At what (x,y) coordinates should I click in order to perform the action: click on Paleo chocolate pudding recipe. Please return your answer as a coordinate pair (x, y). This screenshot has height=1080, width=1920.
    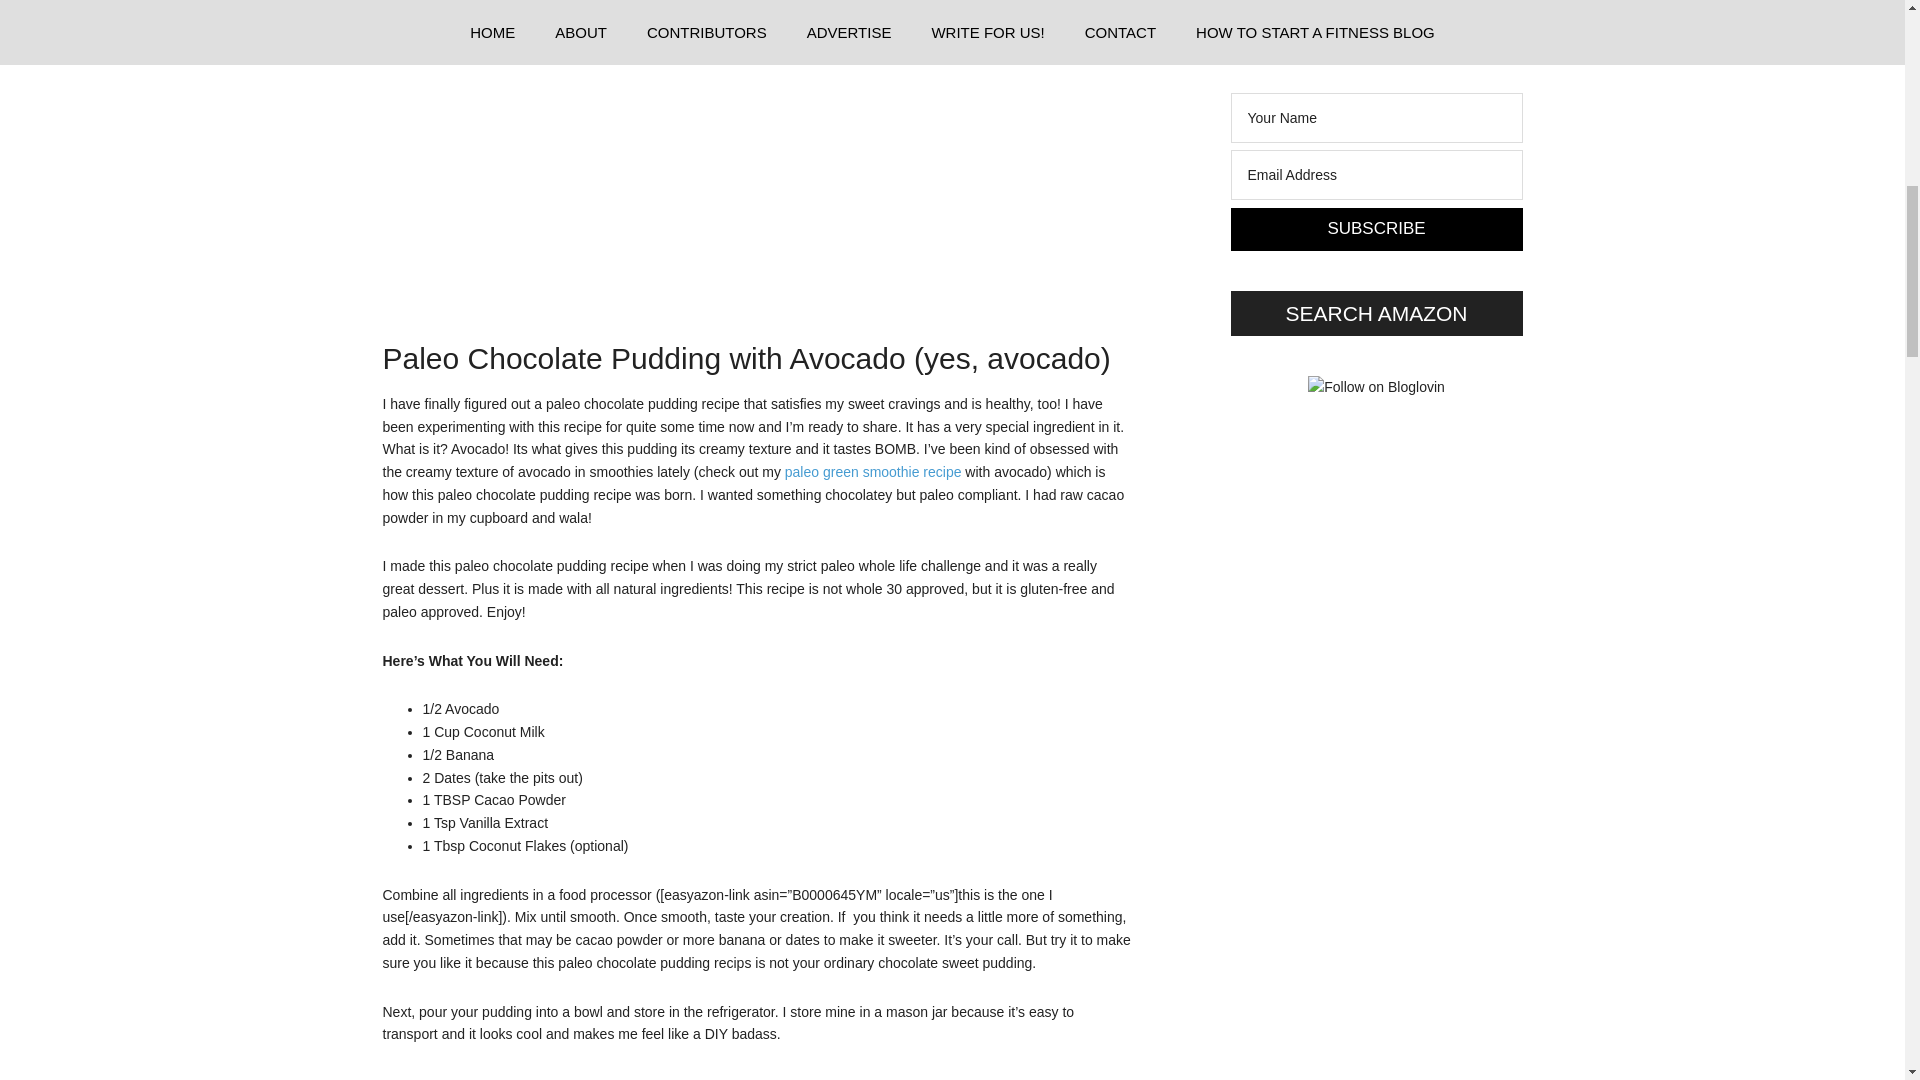
    Looking at the image, I should click on (556, 1076).